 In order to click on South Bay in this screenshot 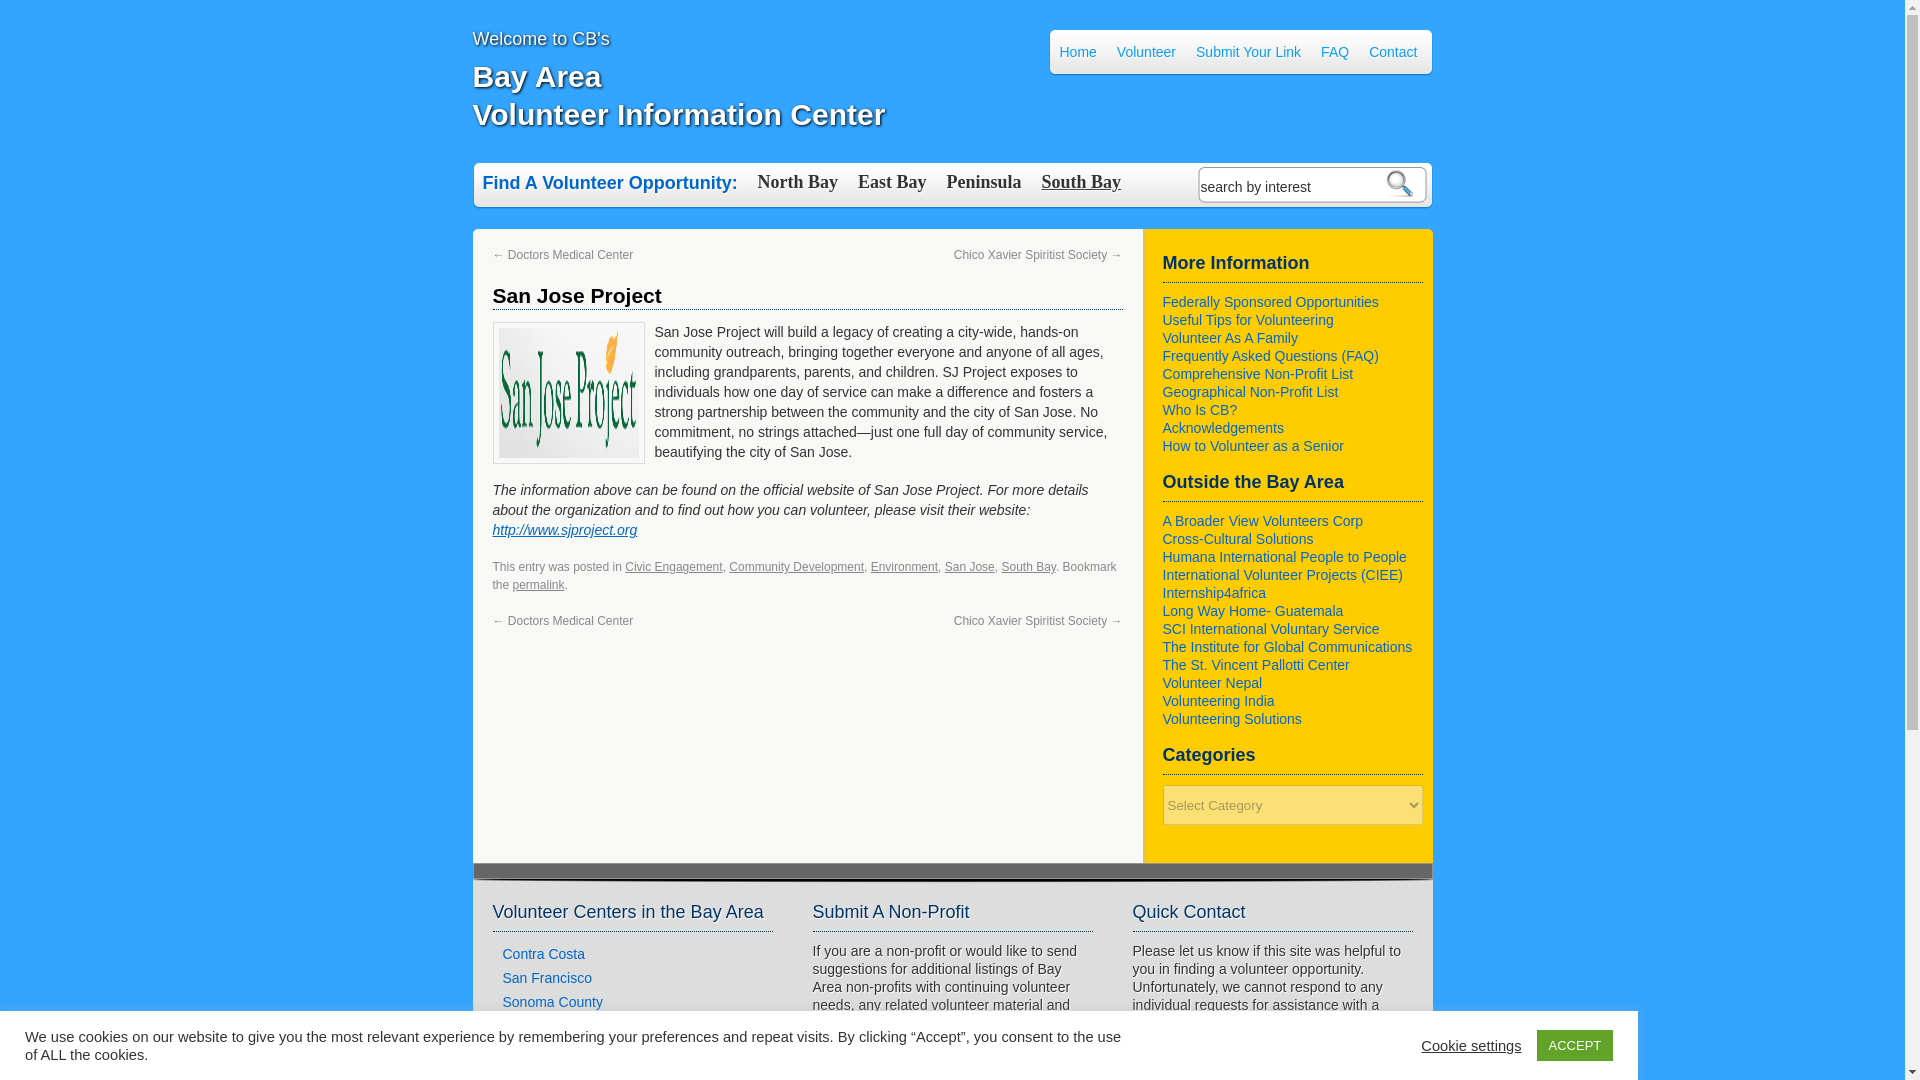, I will do `click(1082, 182)`.